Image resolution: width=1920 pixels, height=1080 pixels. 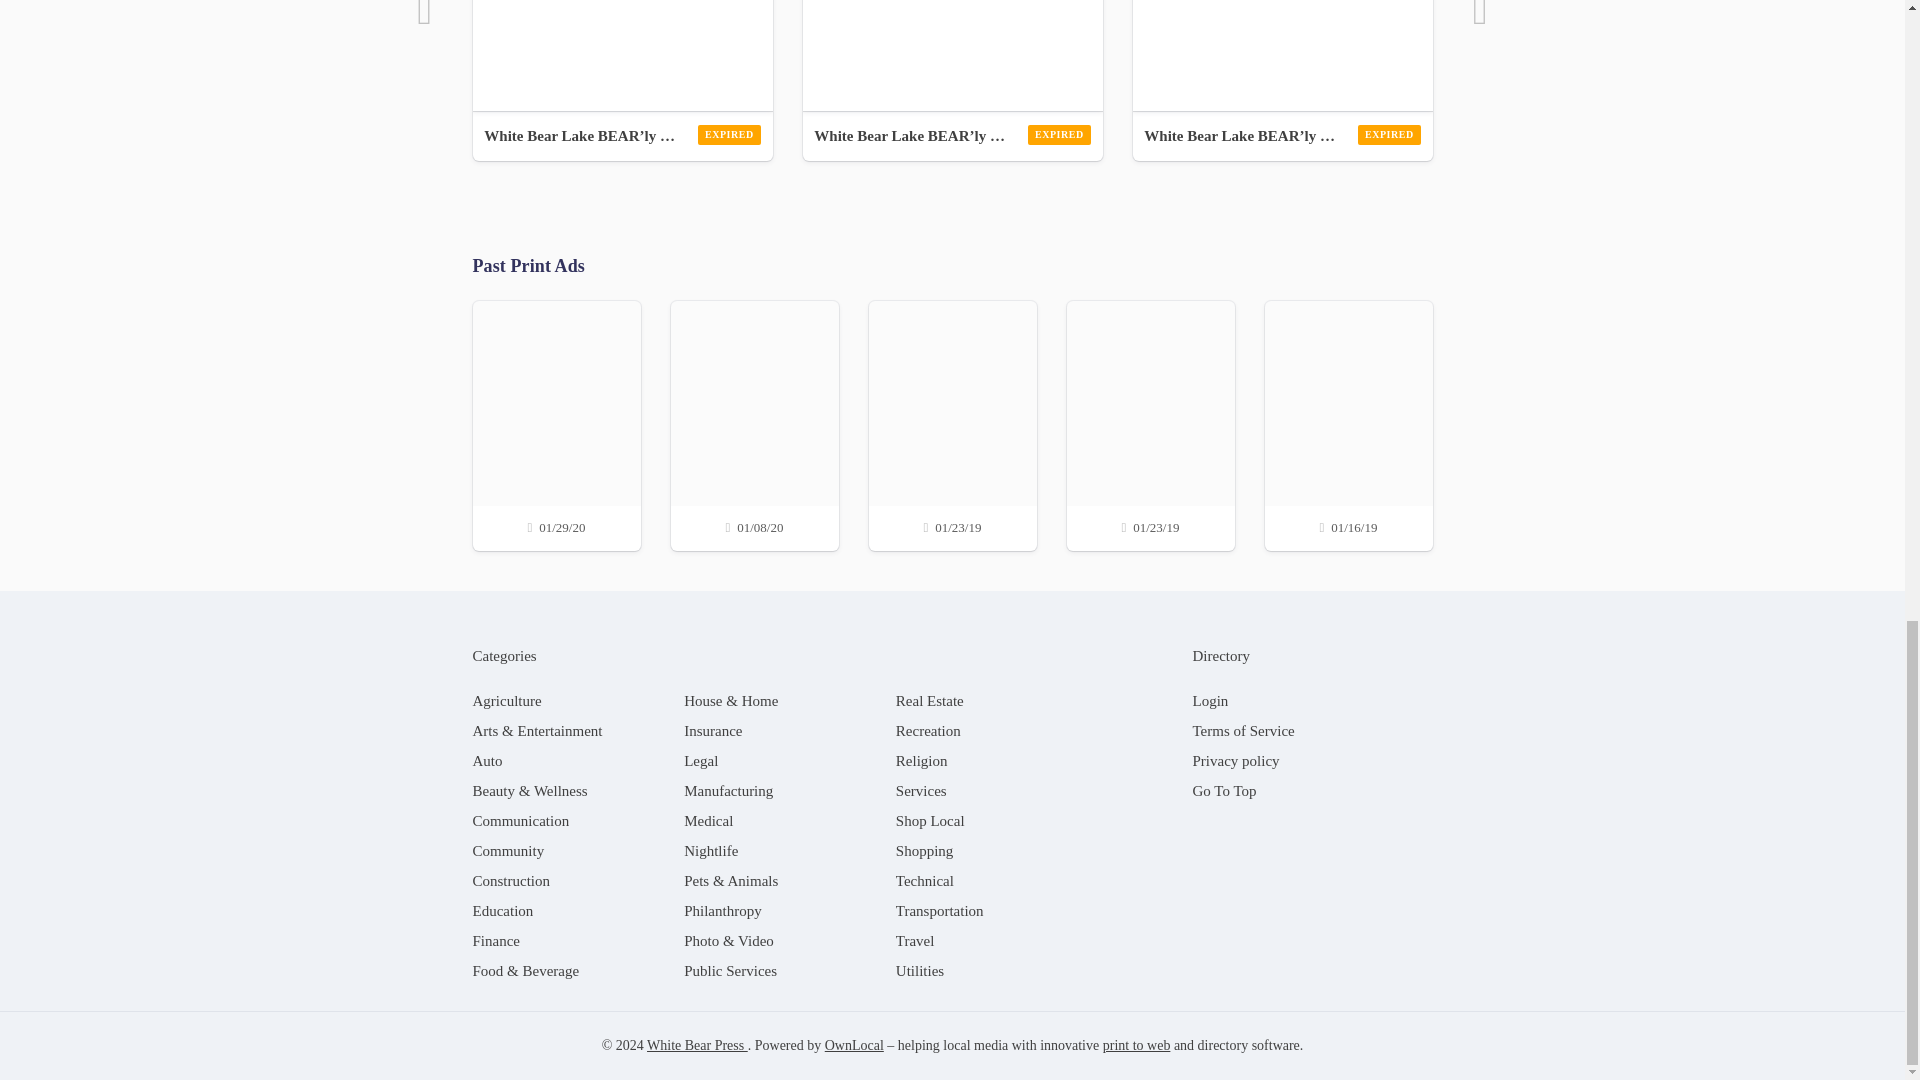 What do you see at coordinates (1282, 56) in the screenshot?
I see `Origami Widget Number: 393749` at bounding box center [1282, 56].